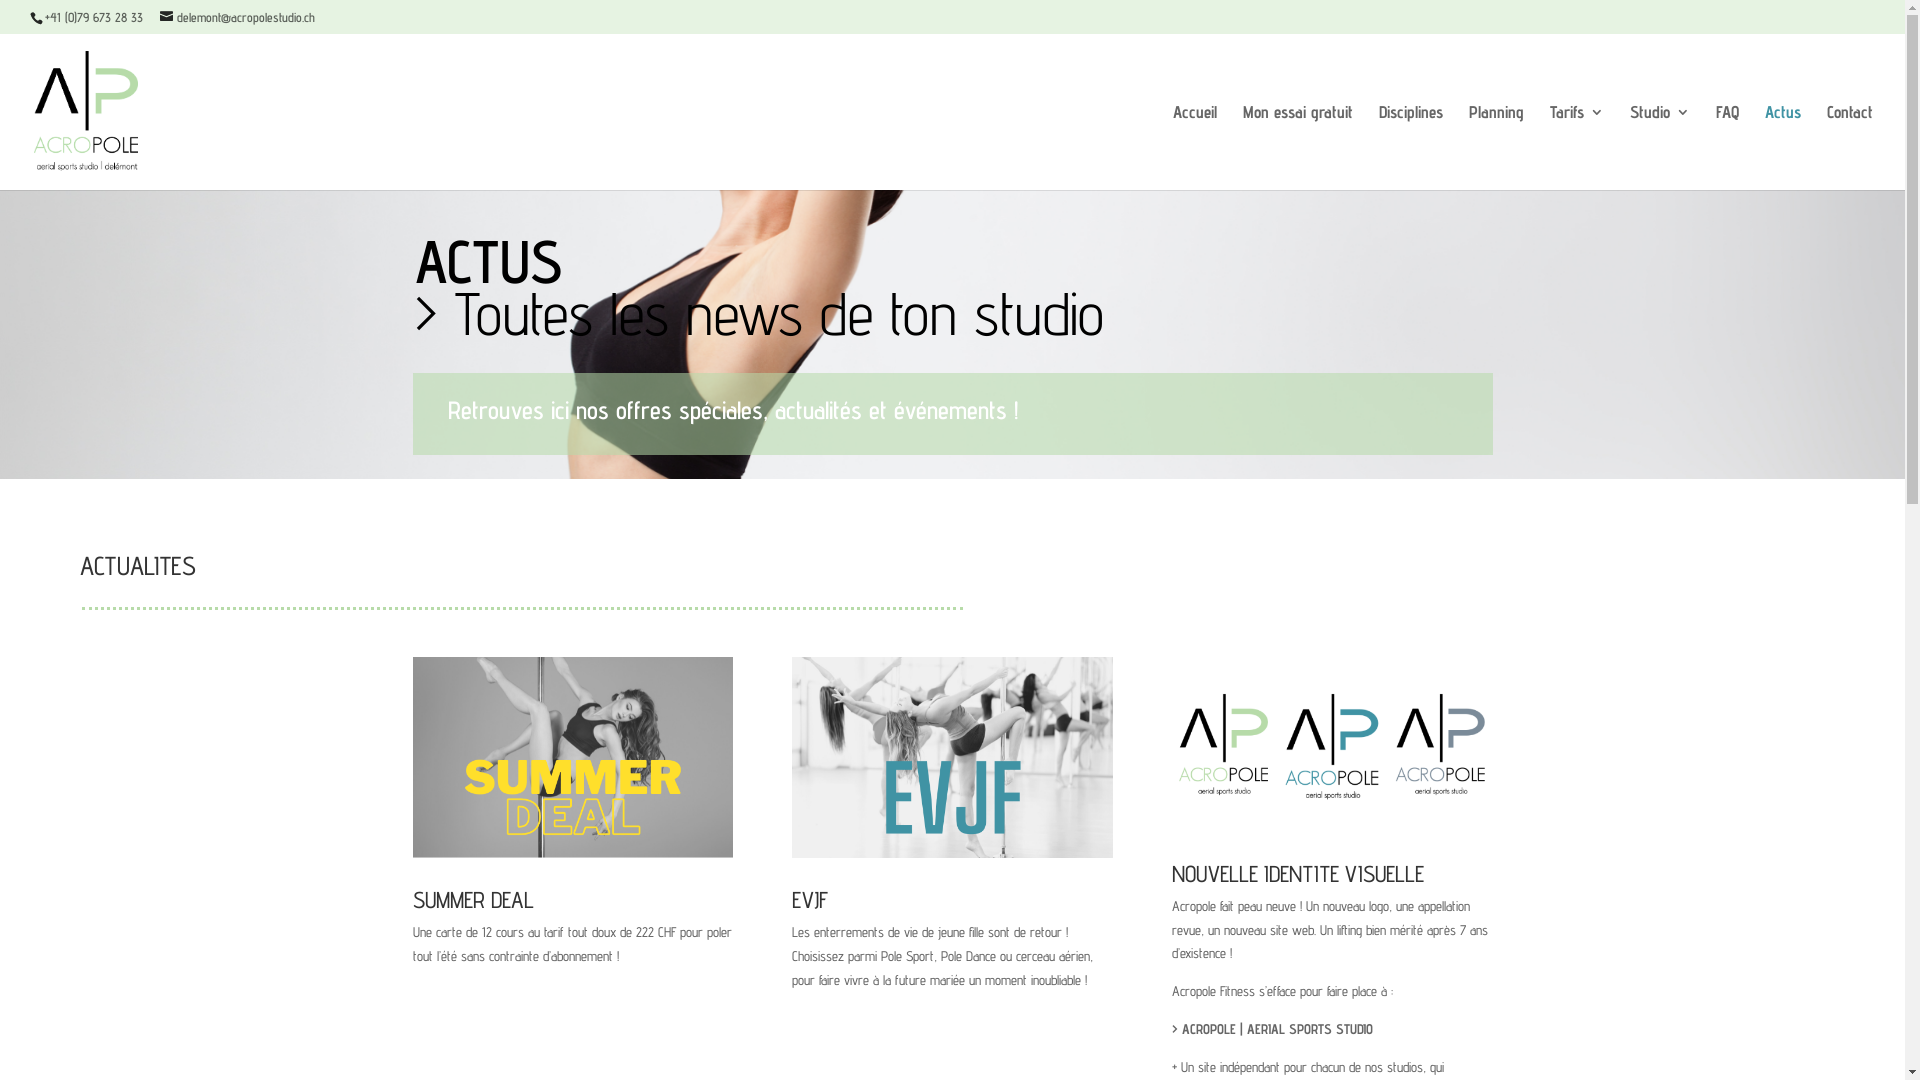  I want to click on Actus, so click(1783, 146).